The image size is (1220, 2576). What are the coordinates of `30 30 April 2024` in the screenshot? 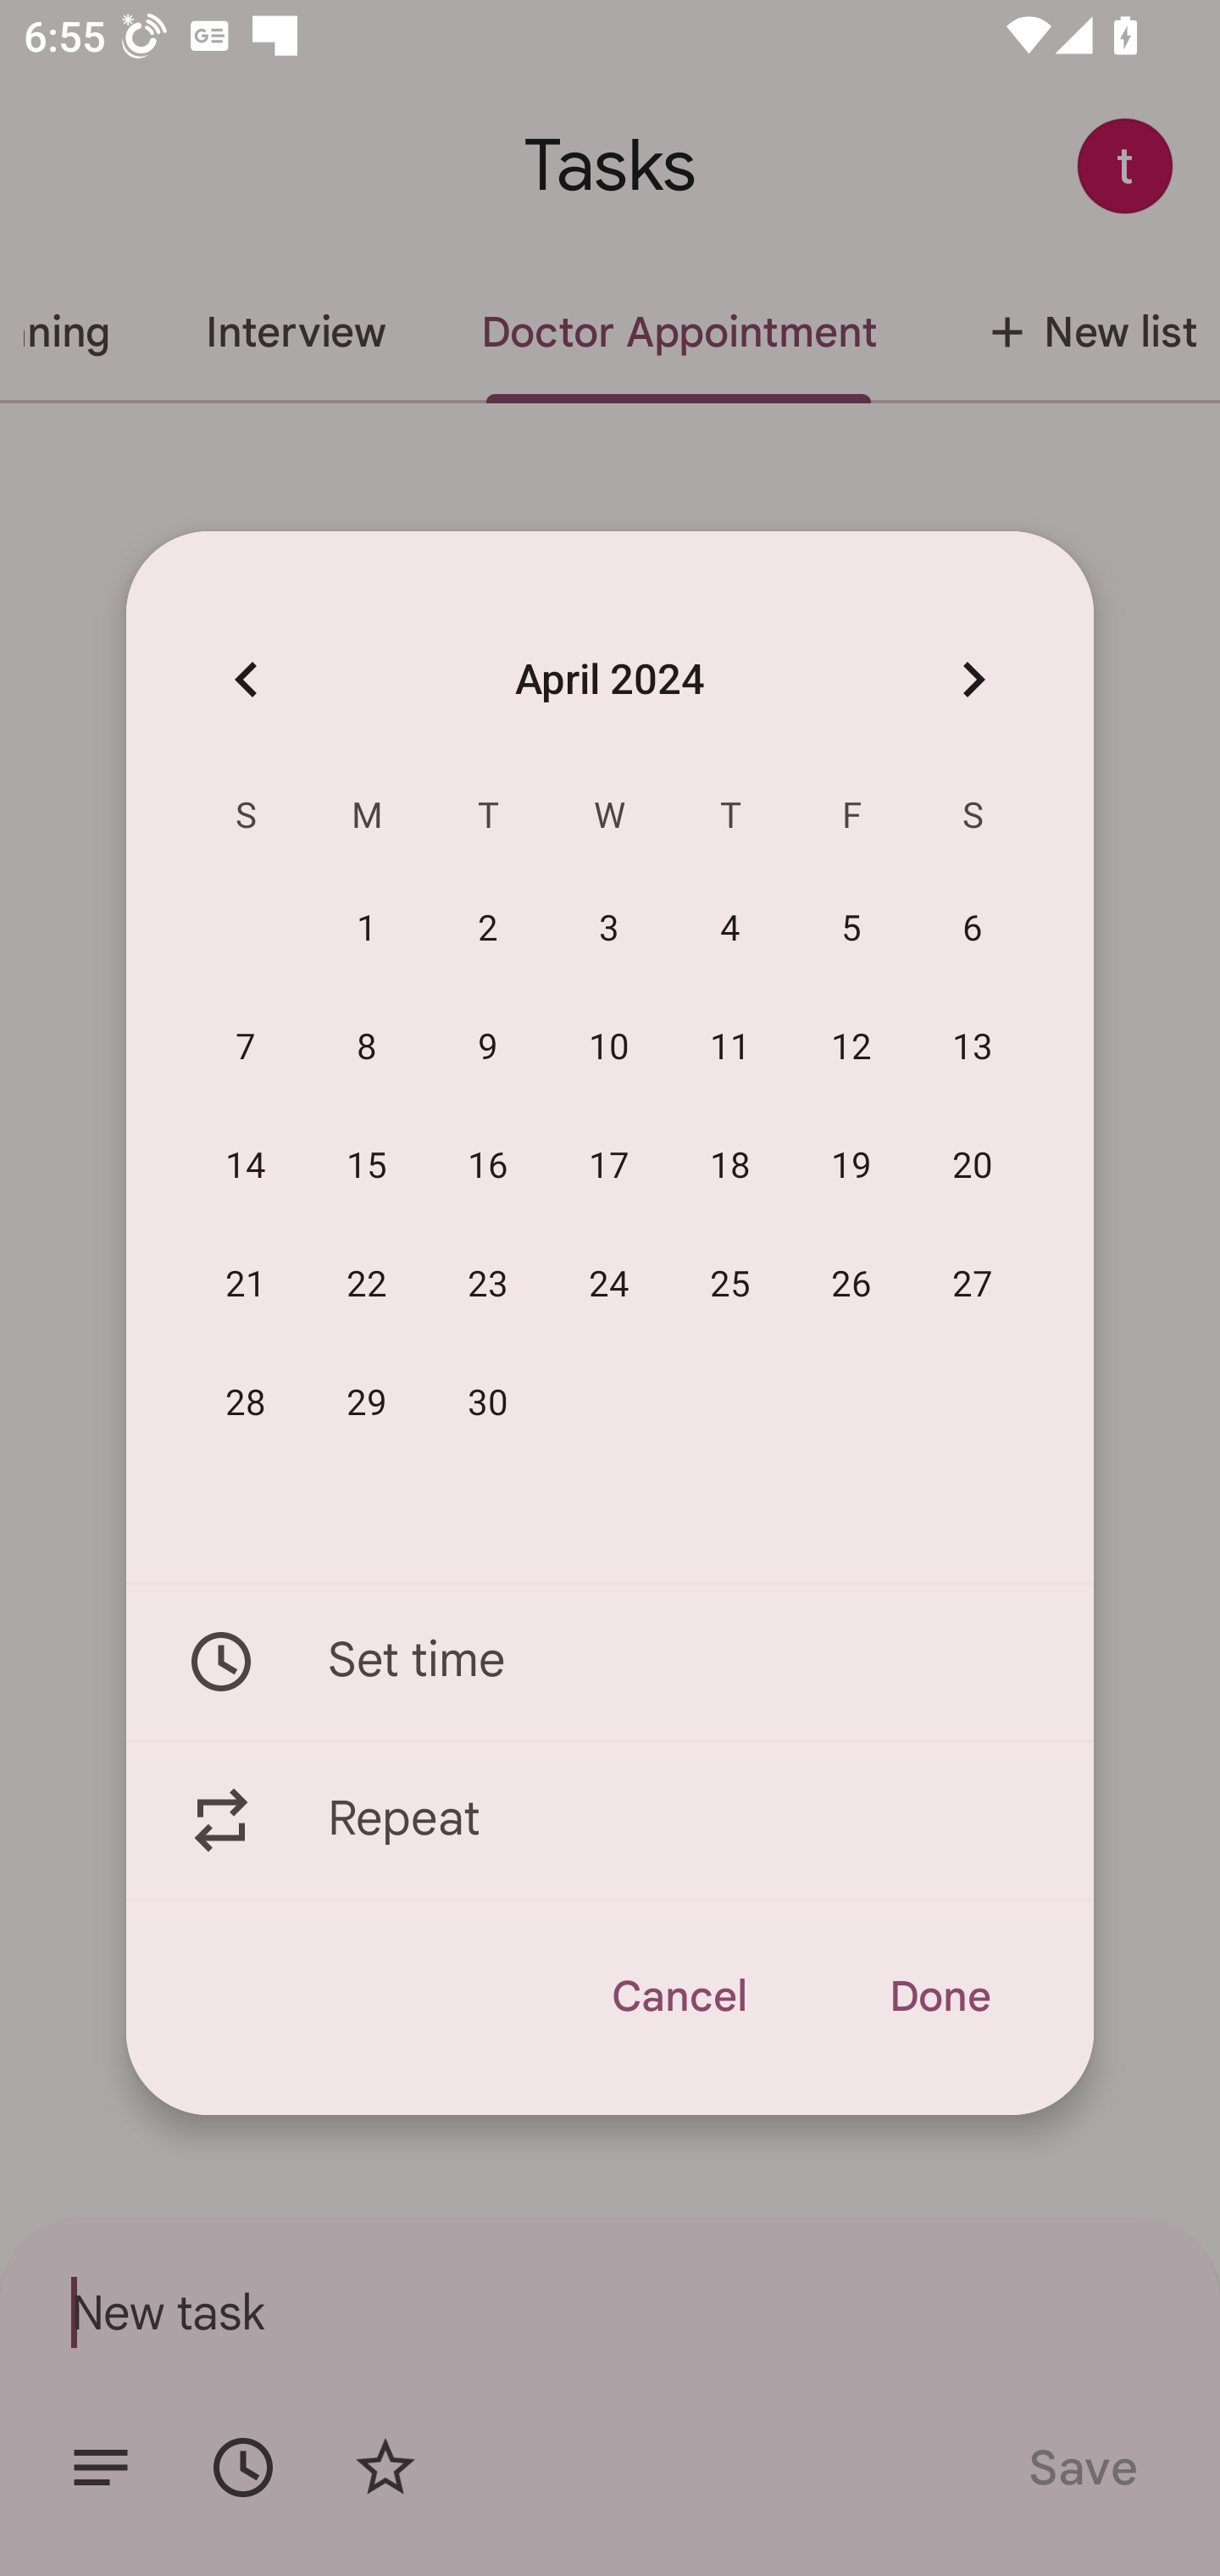 It's located at (488, 1403).